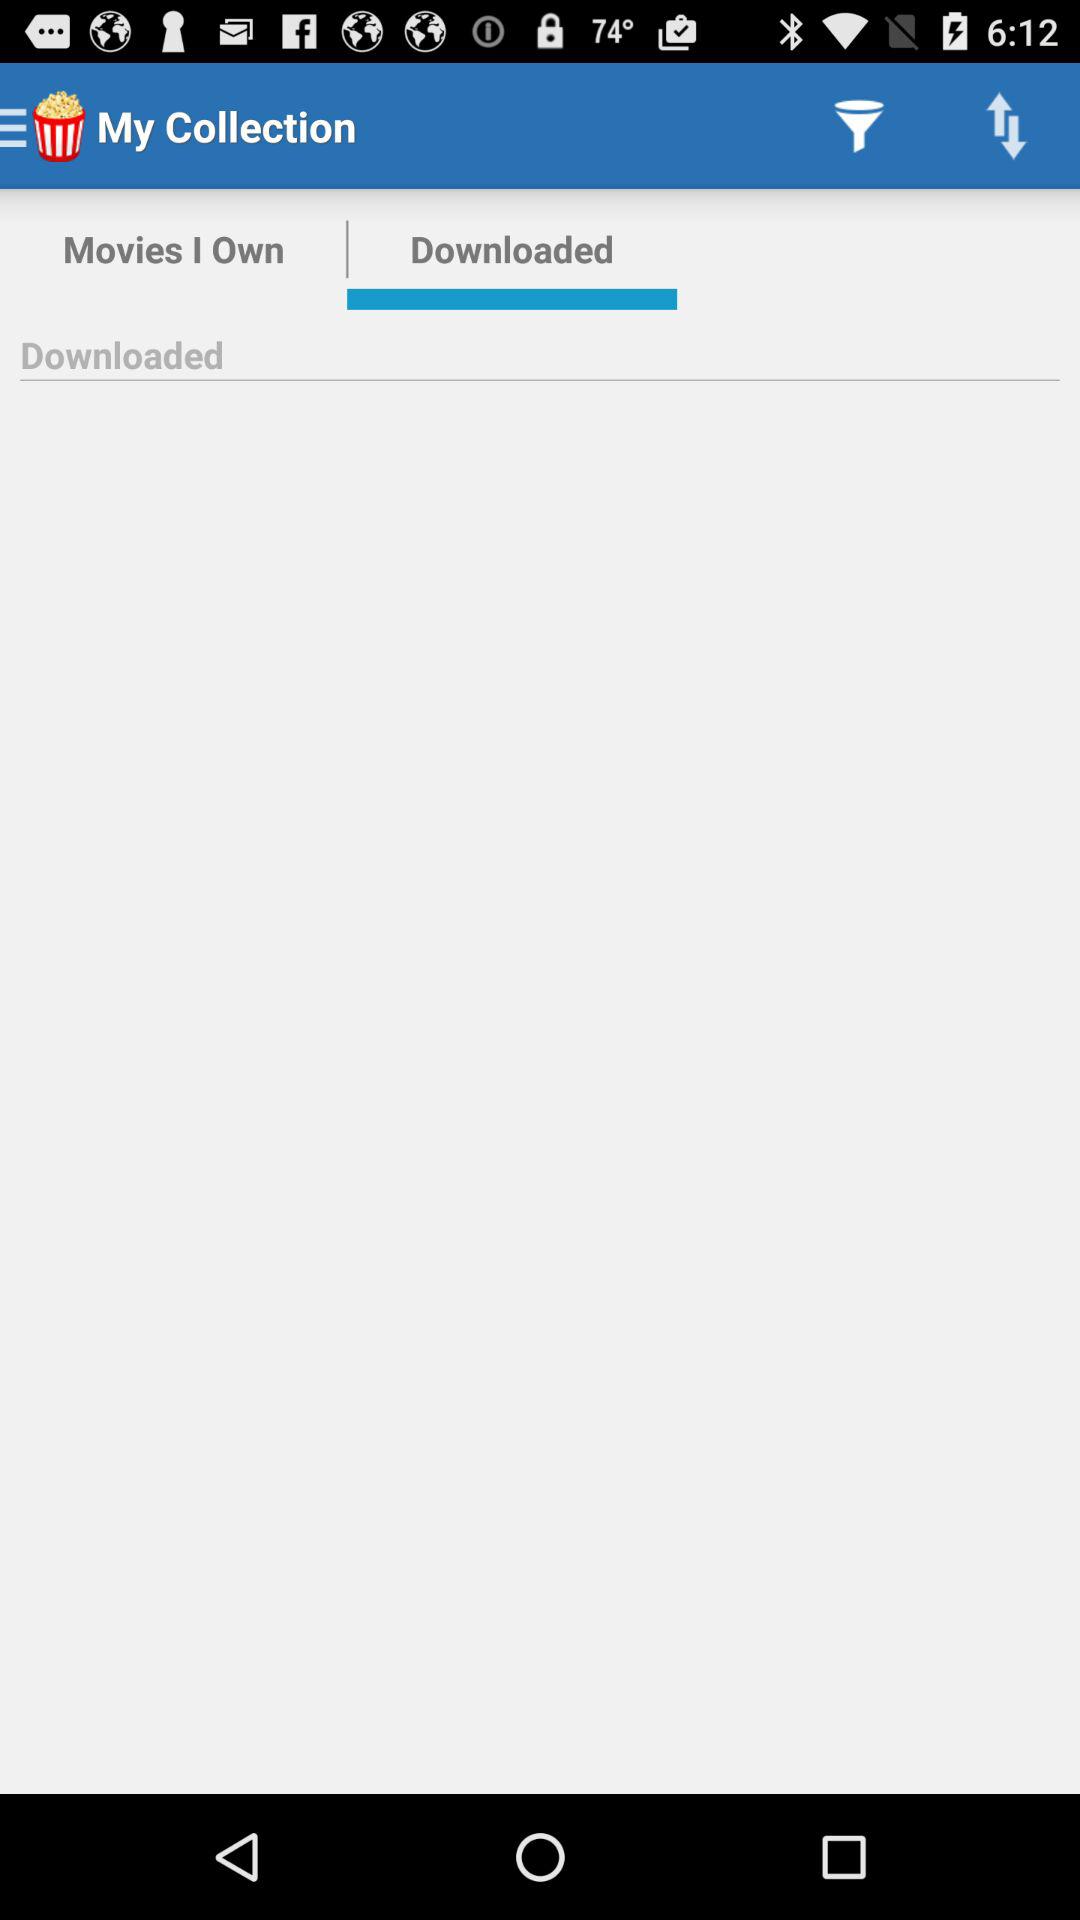 This screenshot has height=1920, width=1080. What do you see at coordinates (859, 126) in the screenshot?
I see `click item to the right of downloaded icon` at bounding box center [859, 126].